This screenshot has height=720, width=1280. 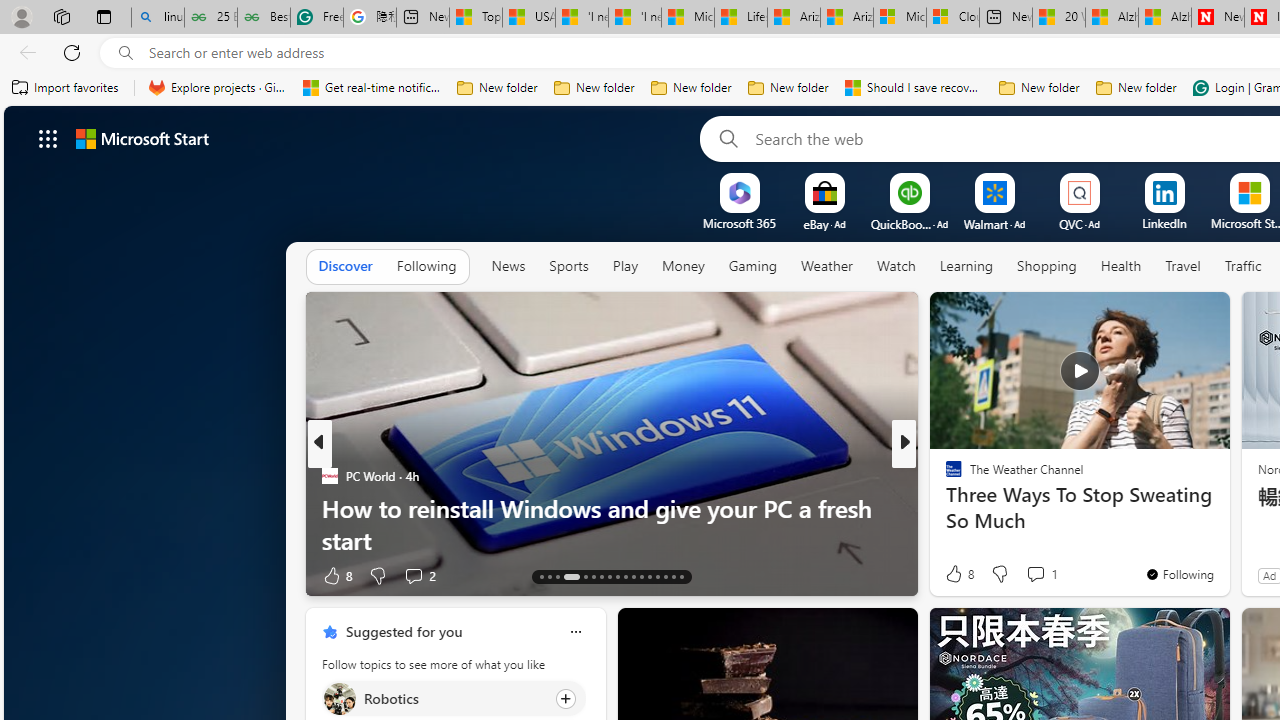 I want to click on AutomationID: tab-22, so click(x=624, y=576).